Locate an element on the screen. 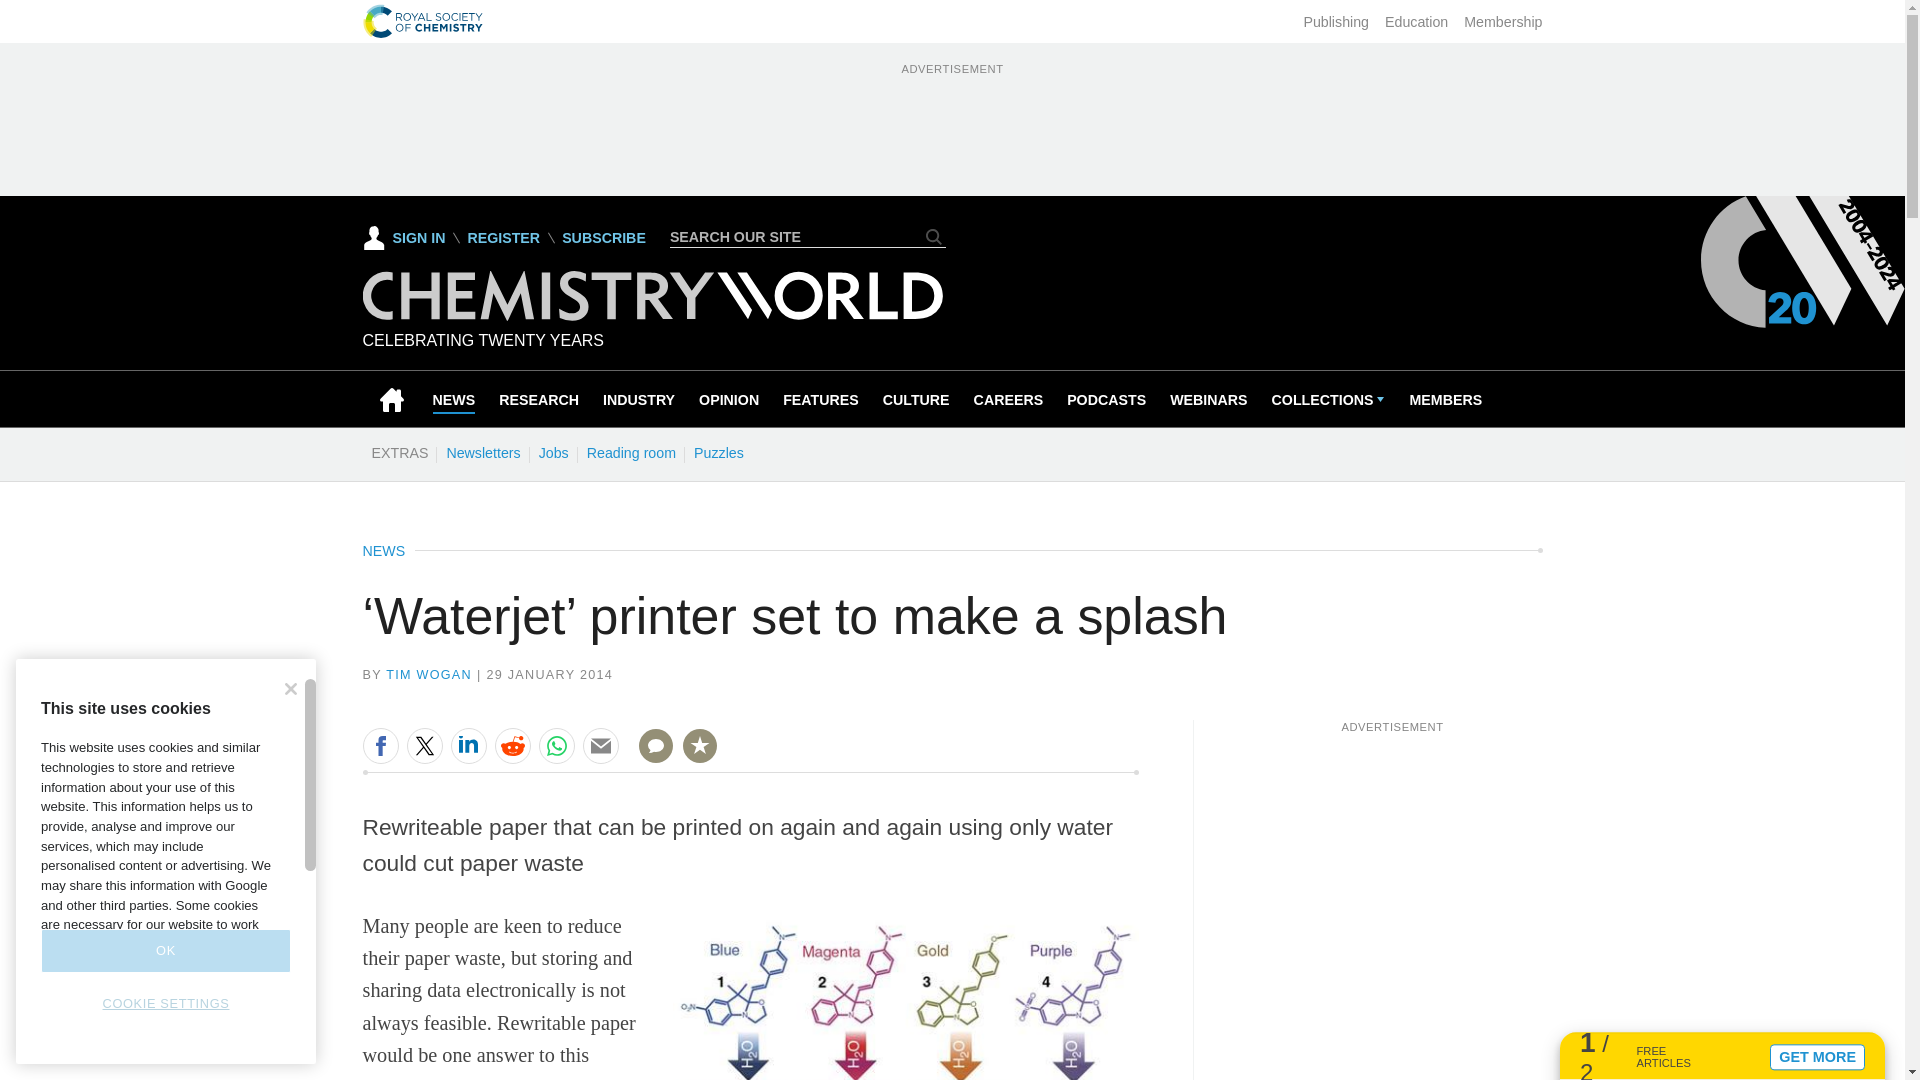  Jobs is located at coordinates (553, 452).